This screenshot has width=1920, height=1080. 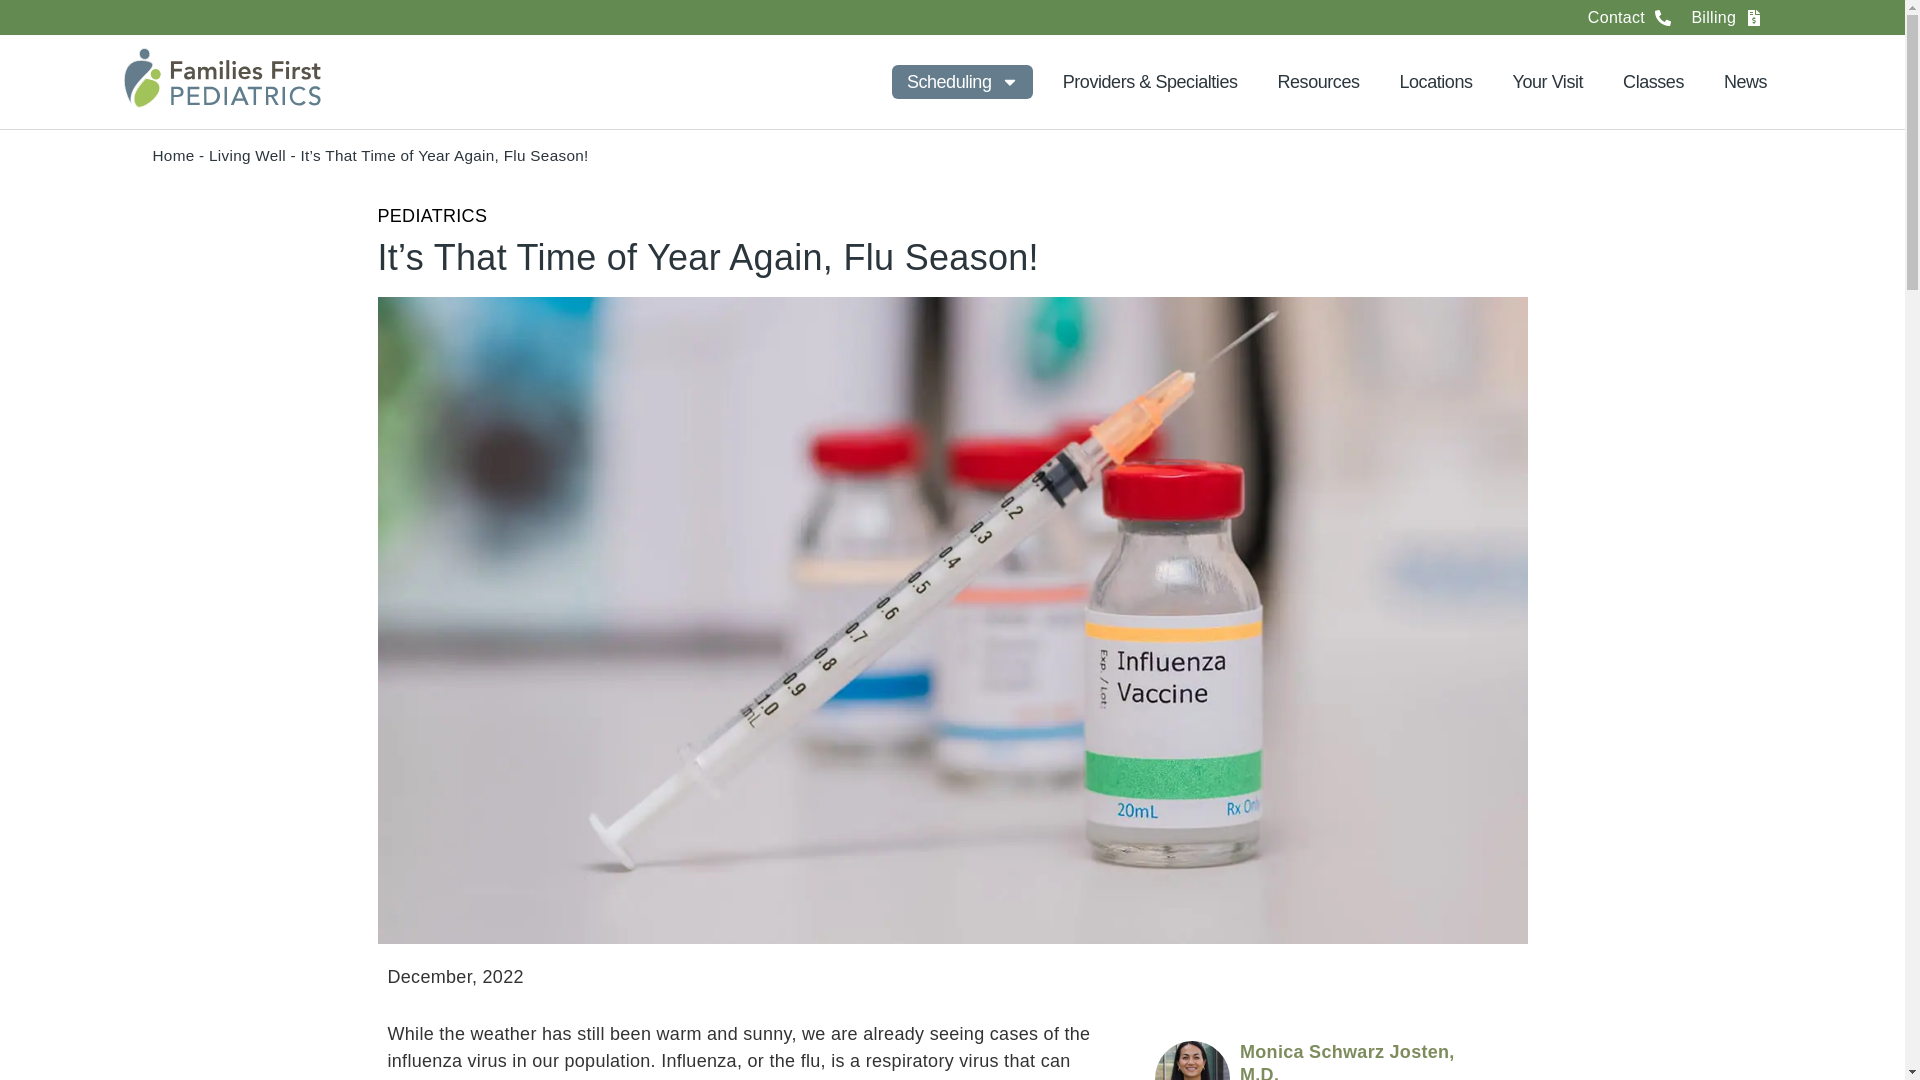 I want to click on Billing, so click(x=1726, y=20).